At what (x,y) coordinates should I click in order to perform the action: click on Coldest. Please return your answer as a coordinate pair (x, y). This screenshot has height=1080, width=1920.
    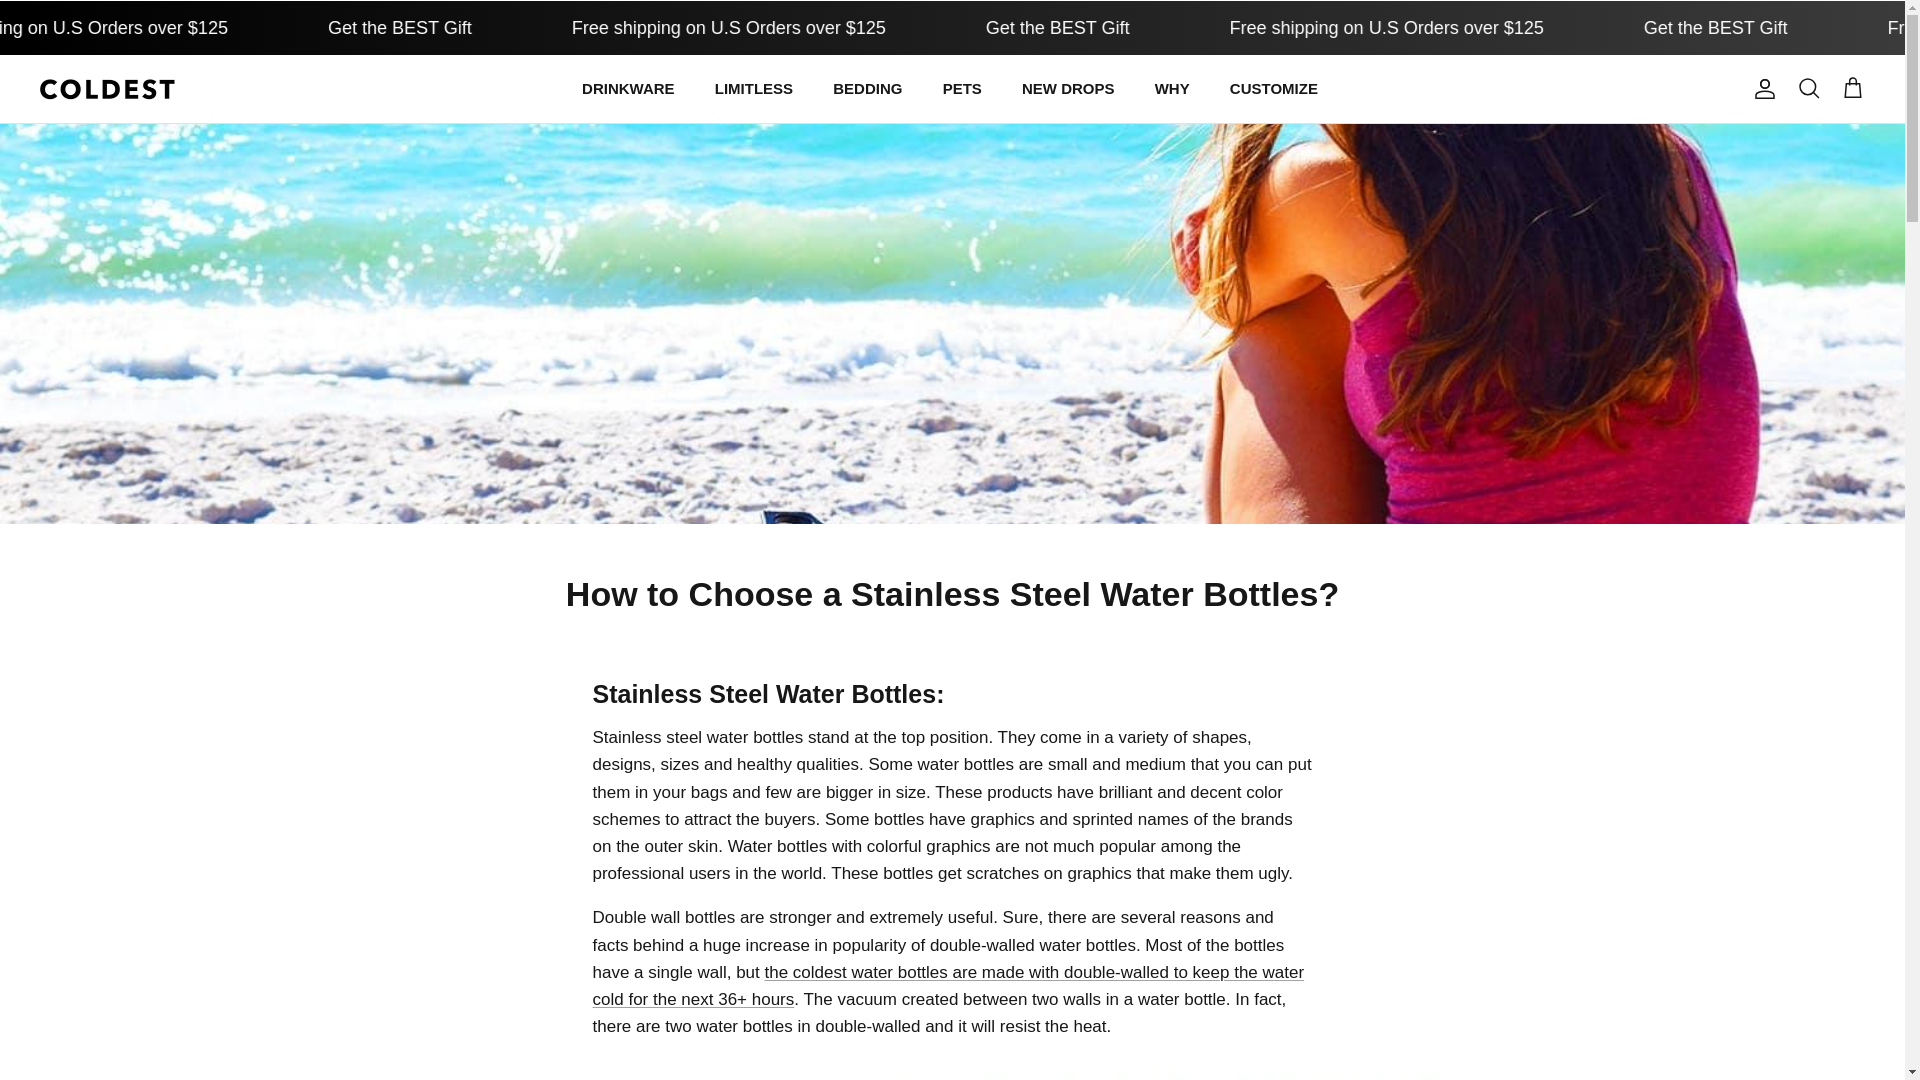
    Looking at the image, I should click on (107, 89).